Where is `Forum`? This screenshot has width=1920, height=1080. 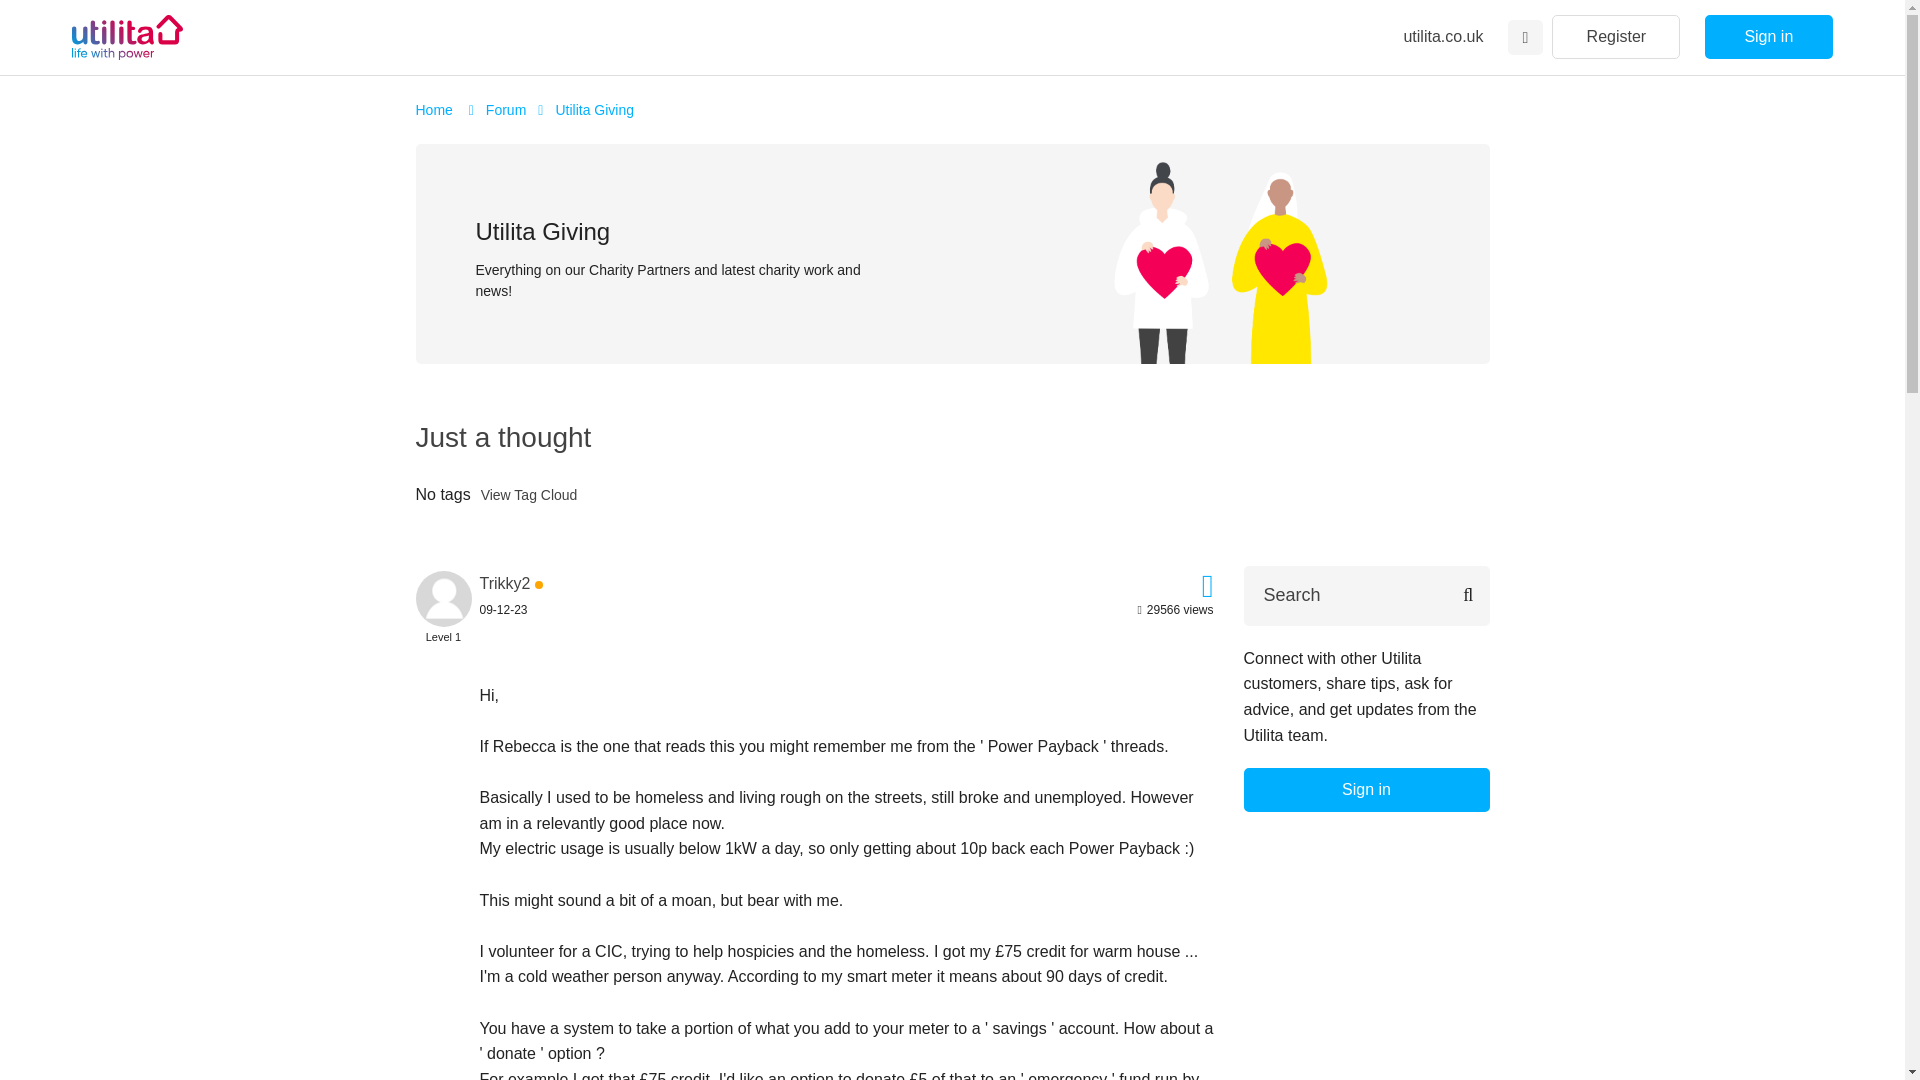
Forum is located at coordinates (506, 109).